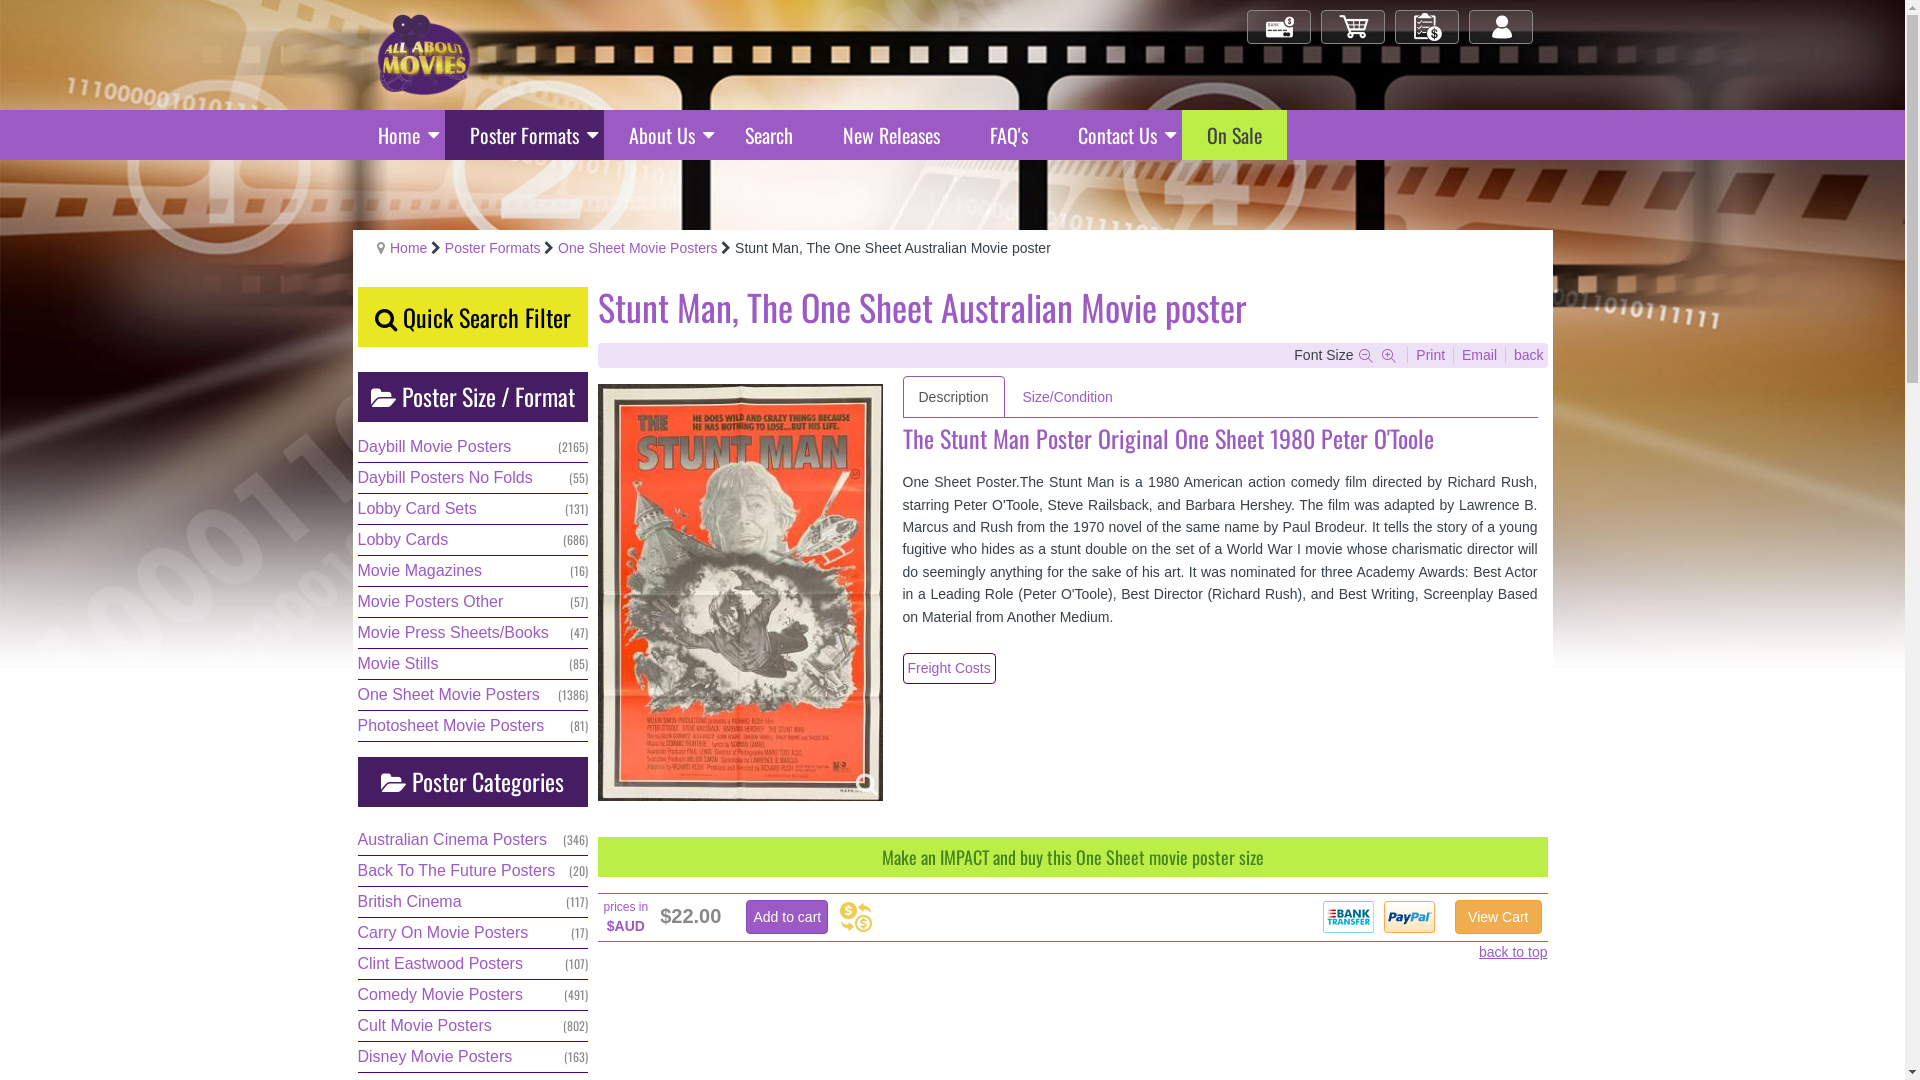 The width and height of the screenshot is (1920, 1080). I want to click on Daybill Movie Posters
(2165), so click(473, 447).